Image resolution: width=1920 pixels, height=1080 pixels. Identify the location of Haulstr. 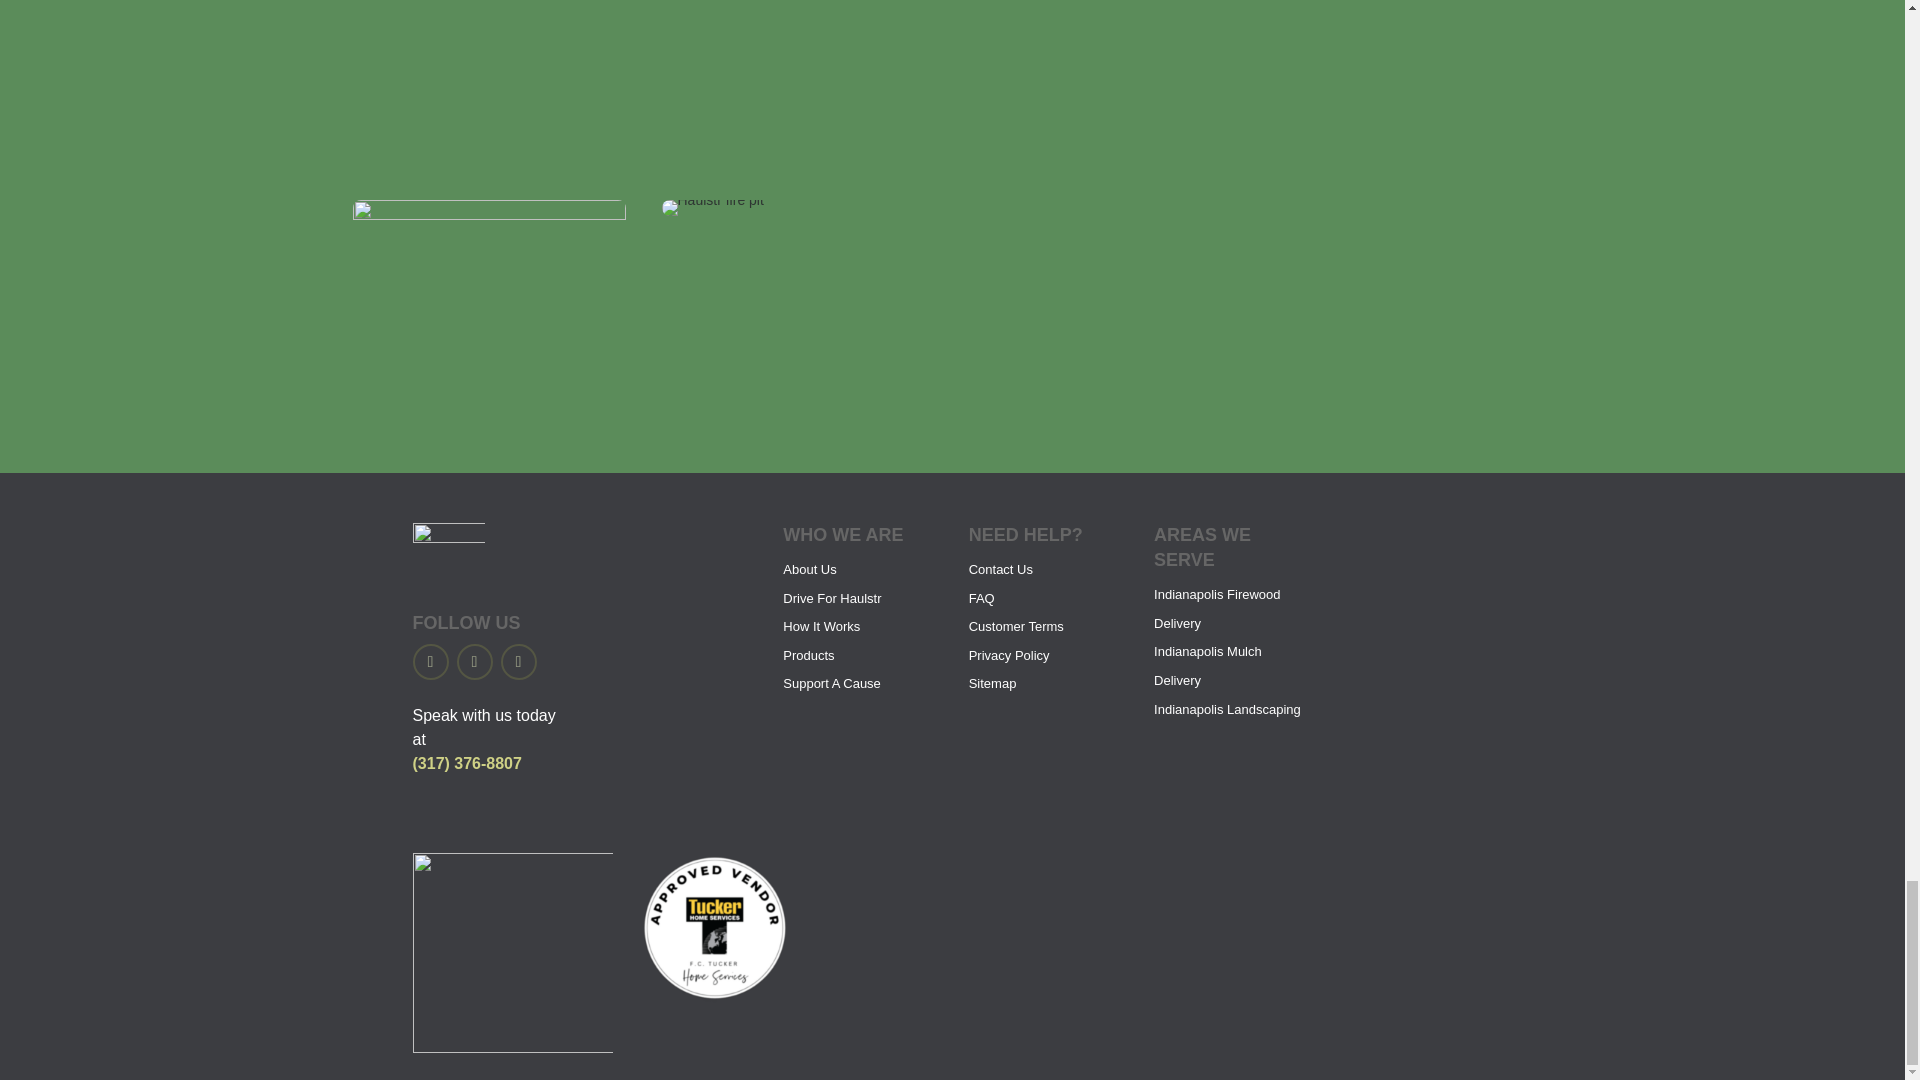
(713, 200).